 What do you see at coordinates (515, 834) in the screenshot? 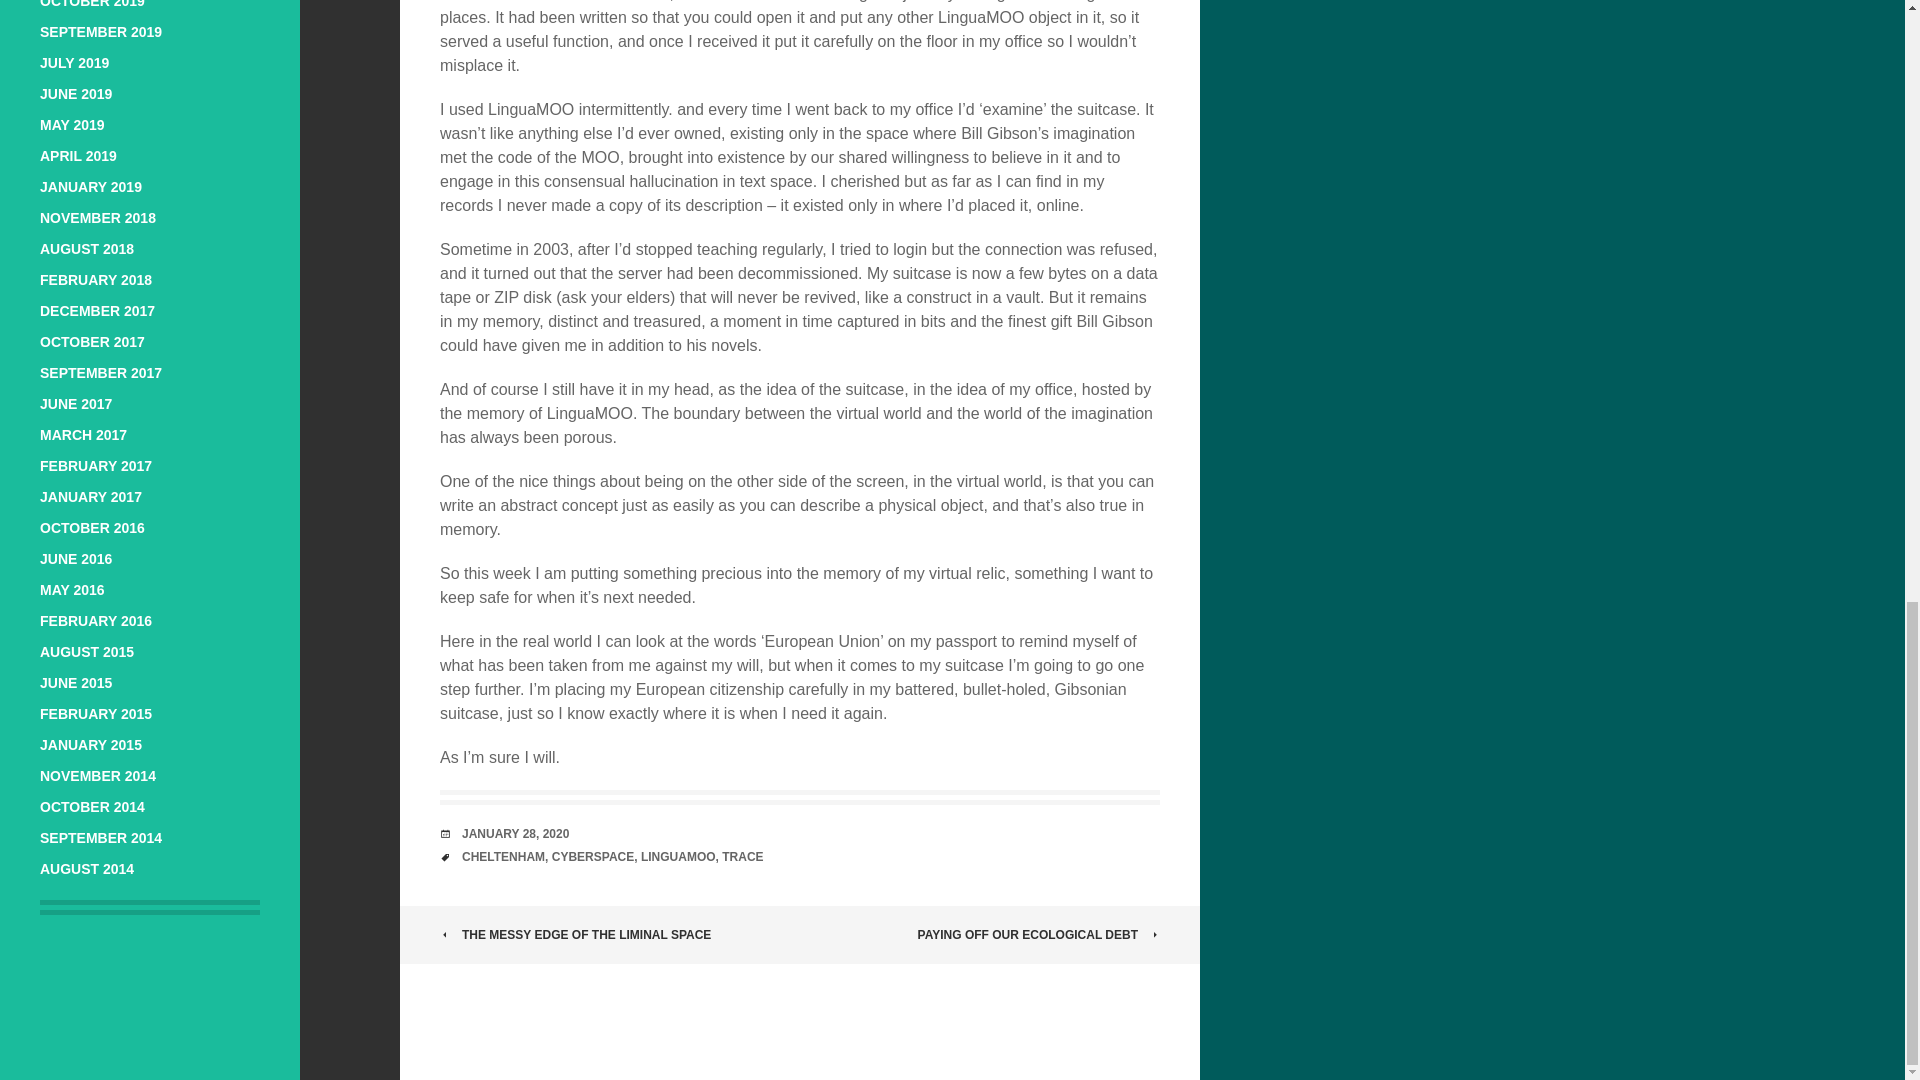
I see `10:39 am` at bounding box center [515, 834].